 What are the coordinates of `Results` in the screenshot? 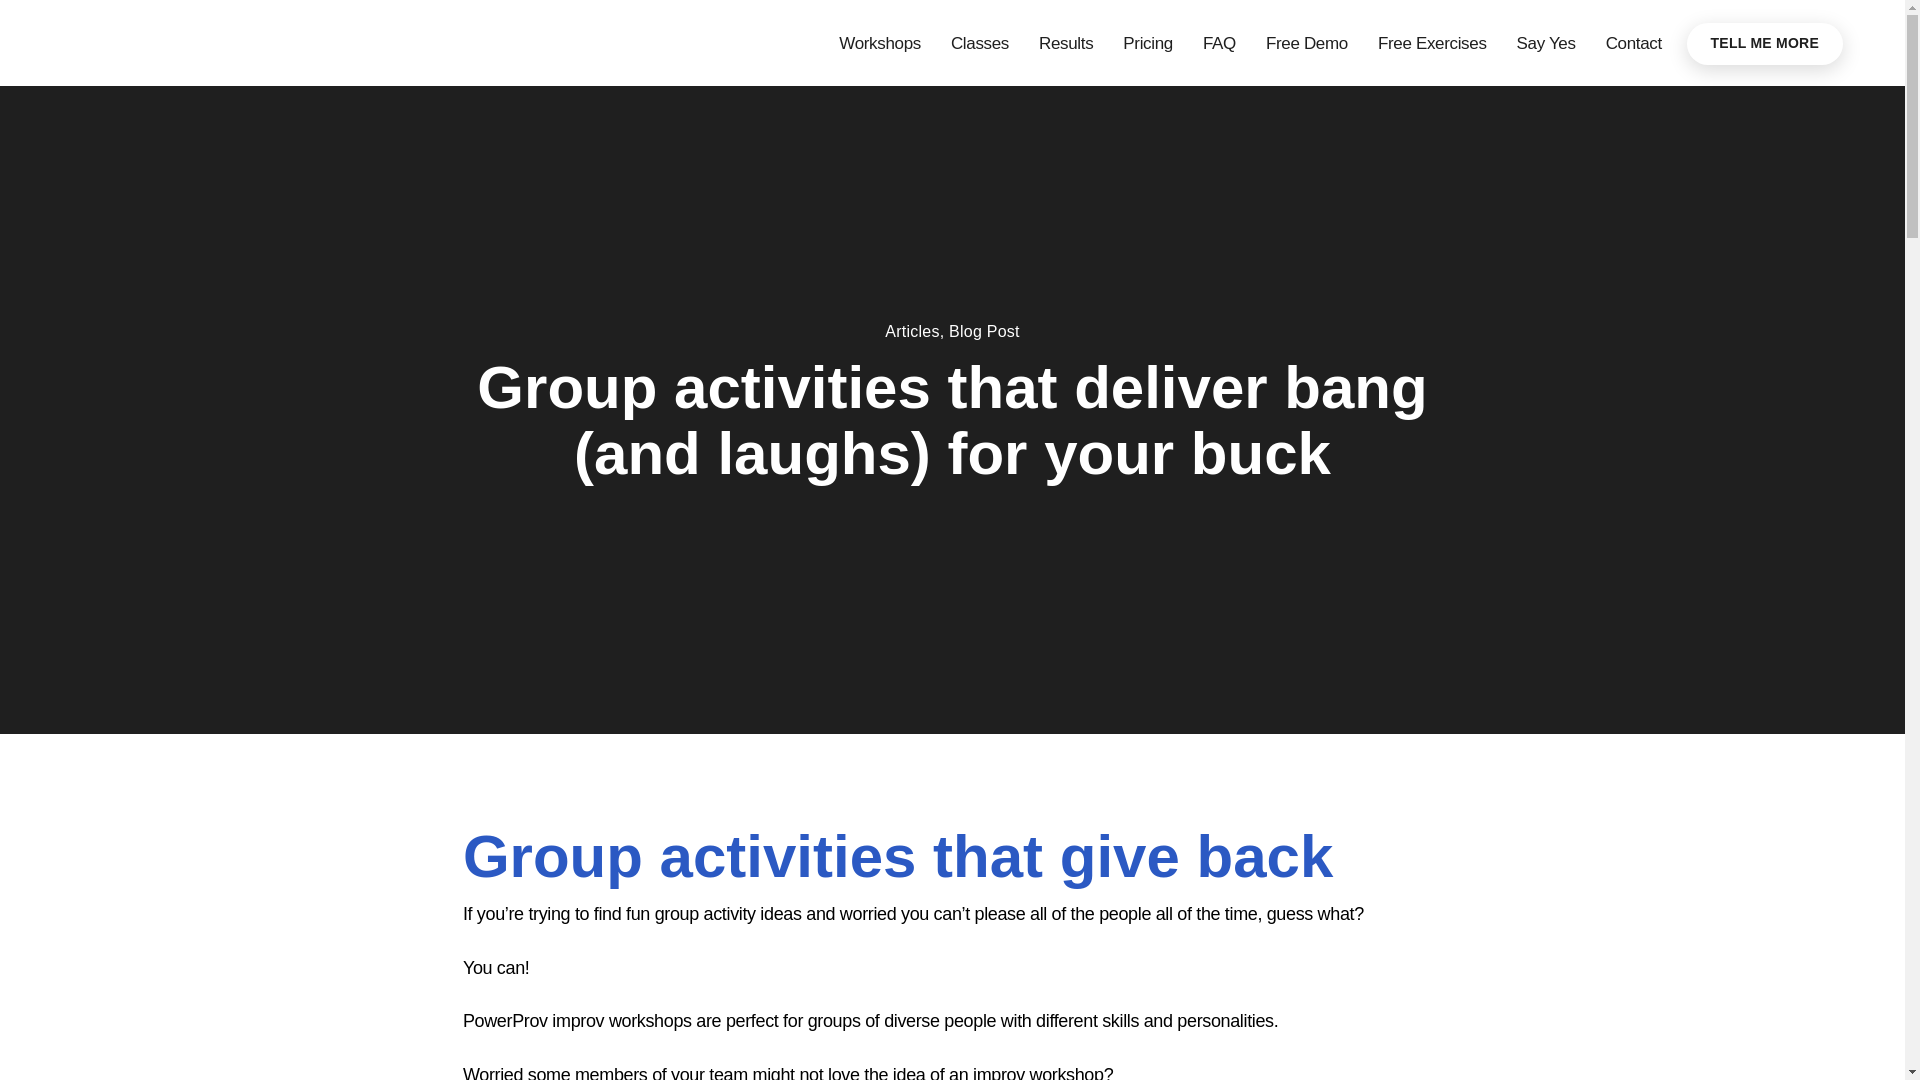 It's located at (1065, 44).